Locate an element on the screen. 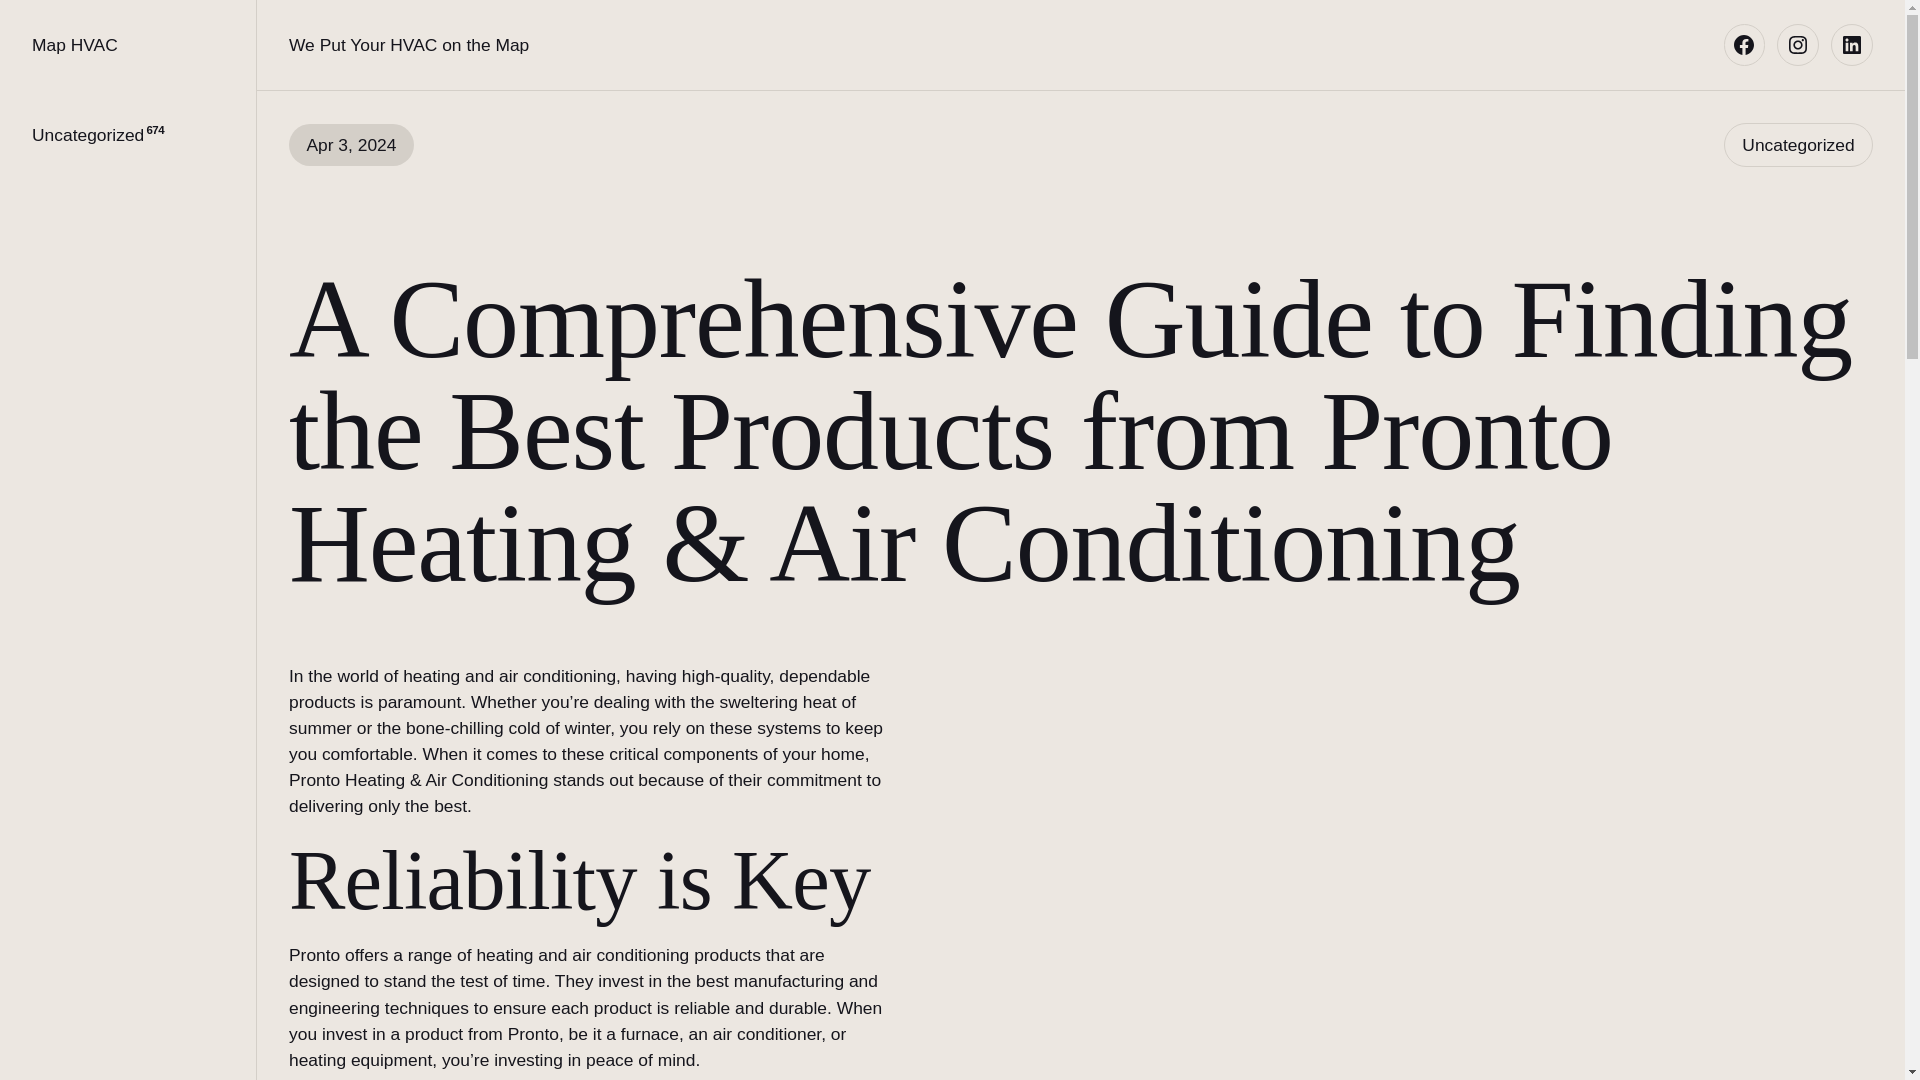 This screenshot has width=1920, height=1080. Uncategorized is located at coordinates (1798, 144).